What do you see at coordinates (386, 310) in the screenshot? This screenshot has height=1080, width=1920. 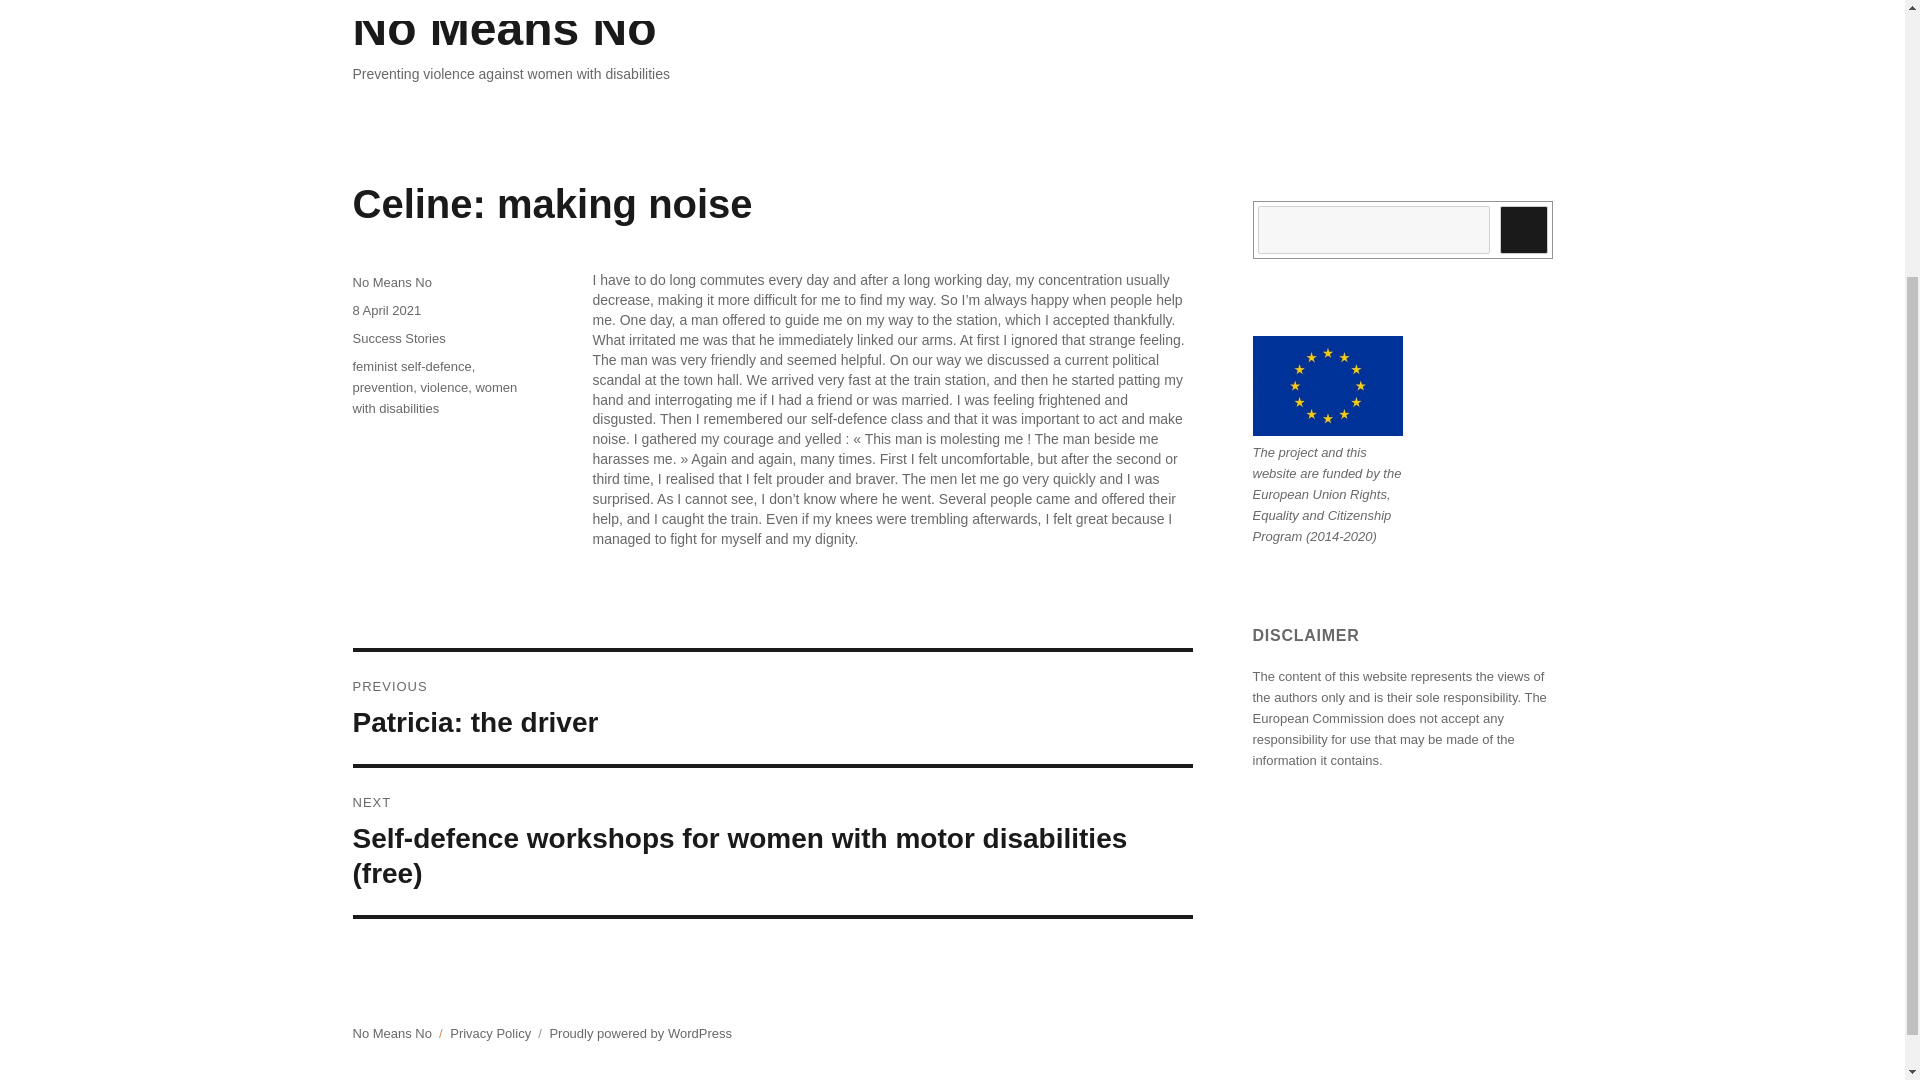 I see `prevention` at bounding box center [386, 310].